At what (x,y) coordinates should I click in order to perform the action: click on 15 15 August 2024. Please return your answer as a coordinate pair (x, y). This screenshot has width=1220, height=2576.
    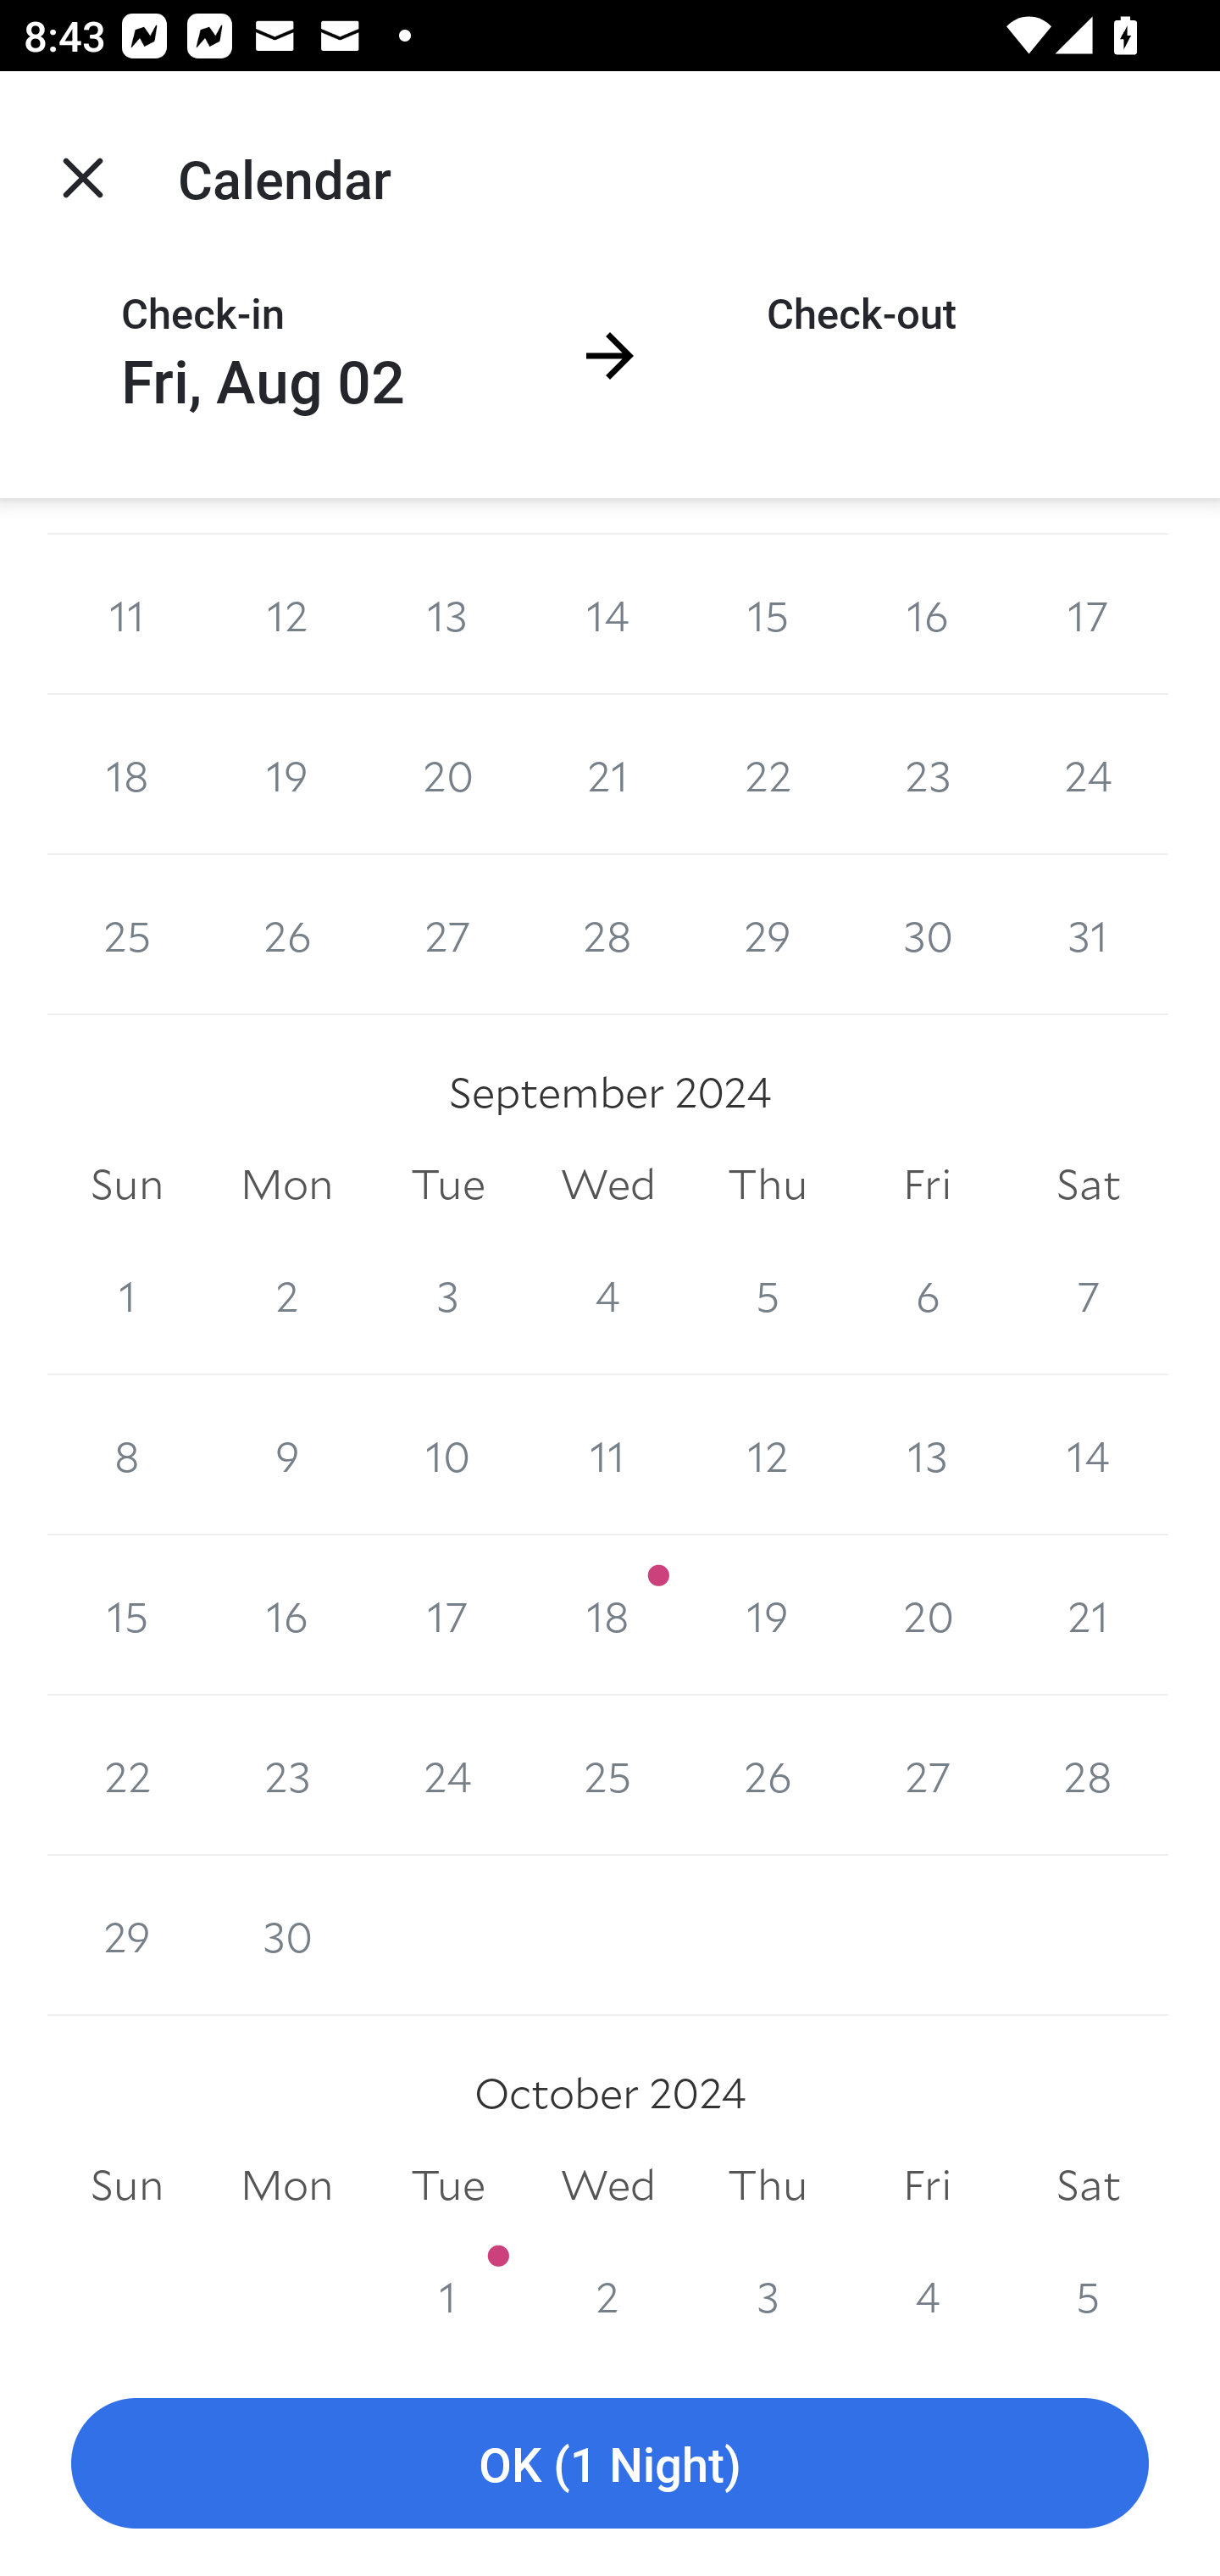
    Looking at the image, I should click on (768, 615).